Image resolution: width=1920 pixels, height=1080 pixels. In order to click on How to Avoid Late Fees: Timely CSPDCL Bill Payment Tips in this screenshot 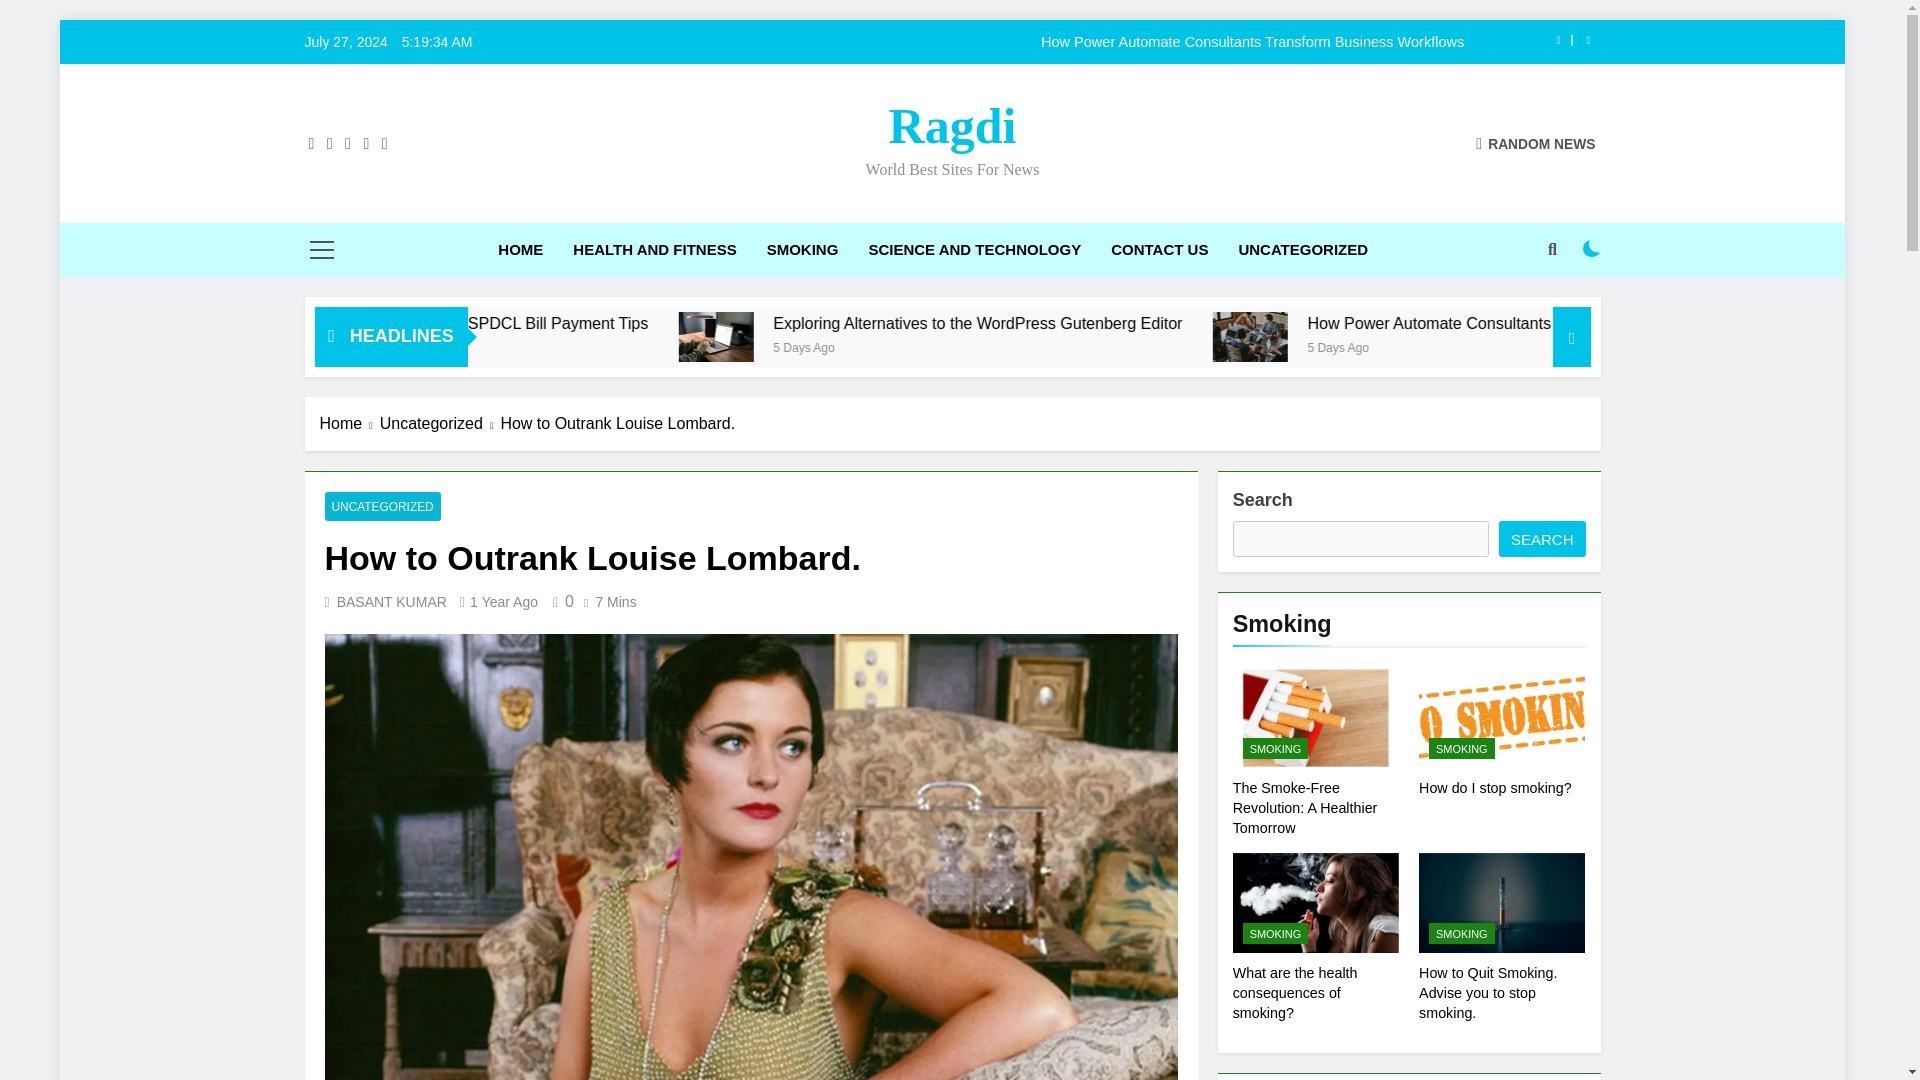, I will do `click(652, 323)`.